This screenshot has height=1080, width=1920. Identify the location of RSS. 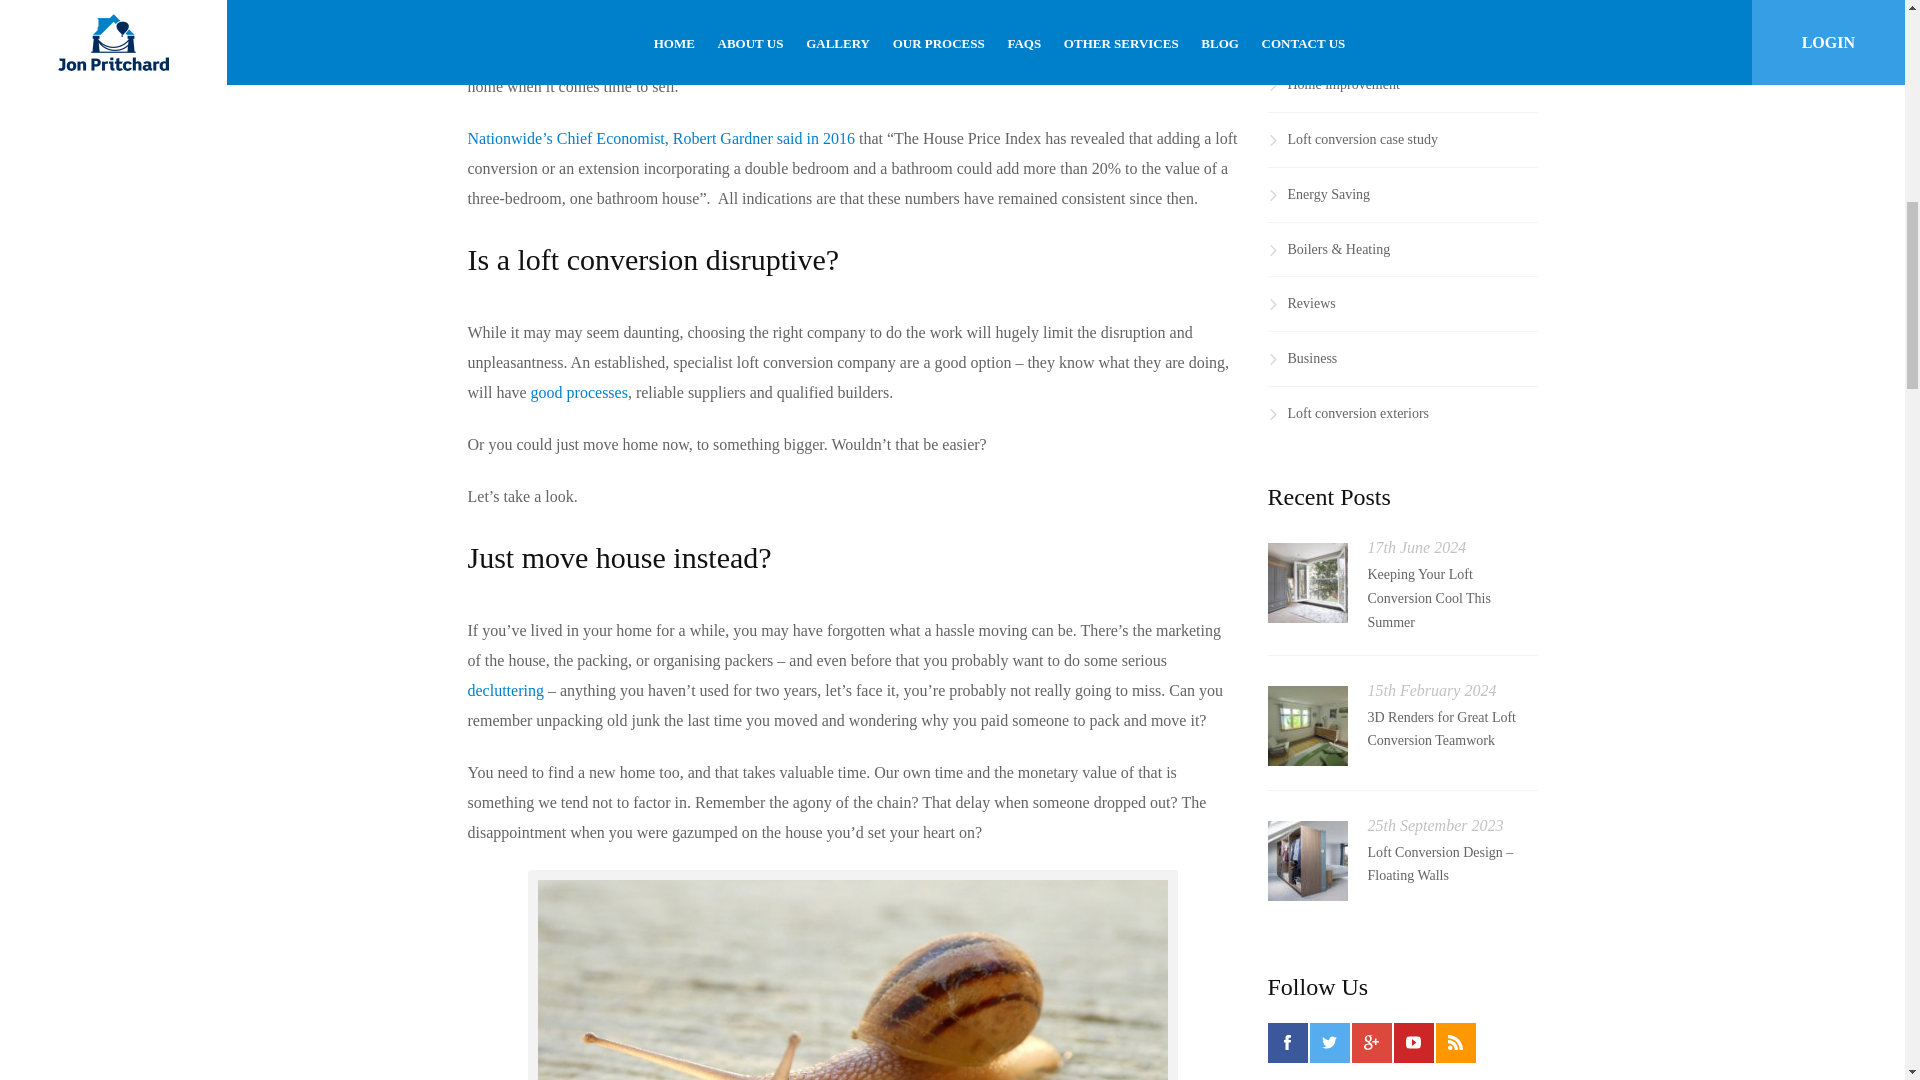
(1456, 1042).